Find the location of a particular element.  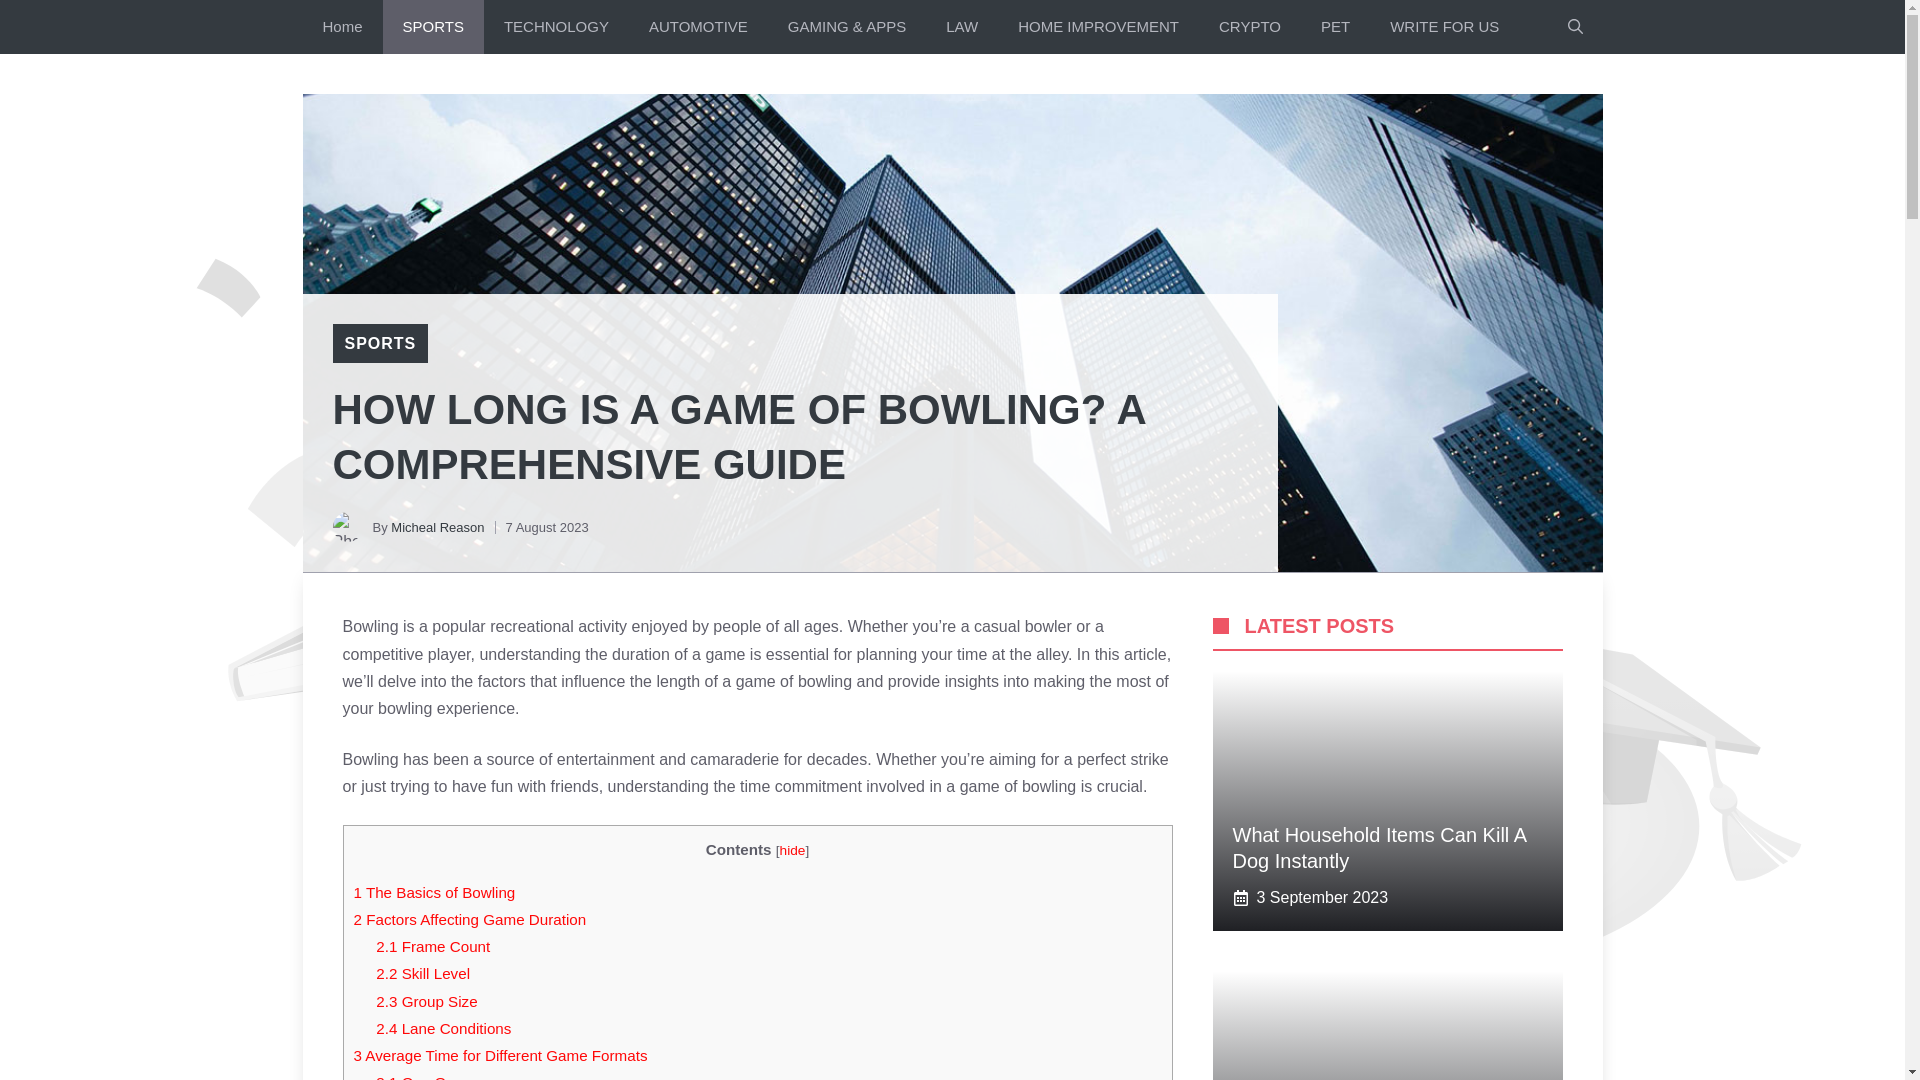

AUTOMOTIVE is located at coordinates (698, 27).